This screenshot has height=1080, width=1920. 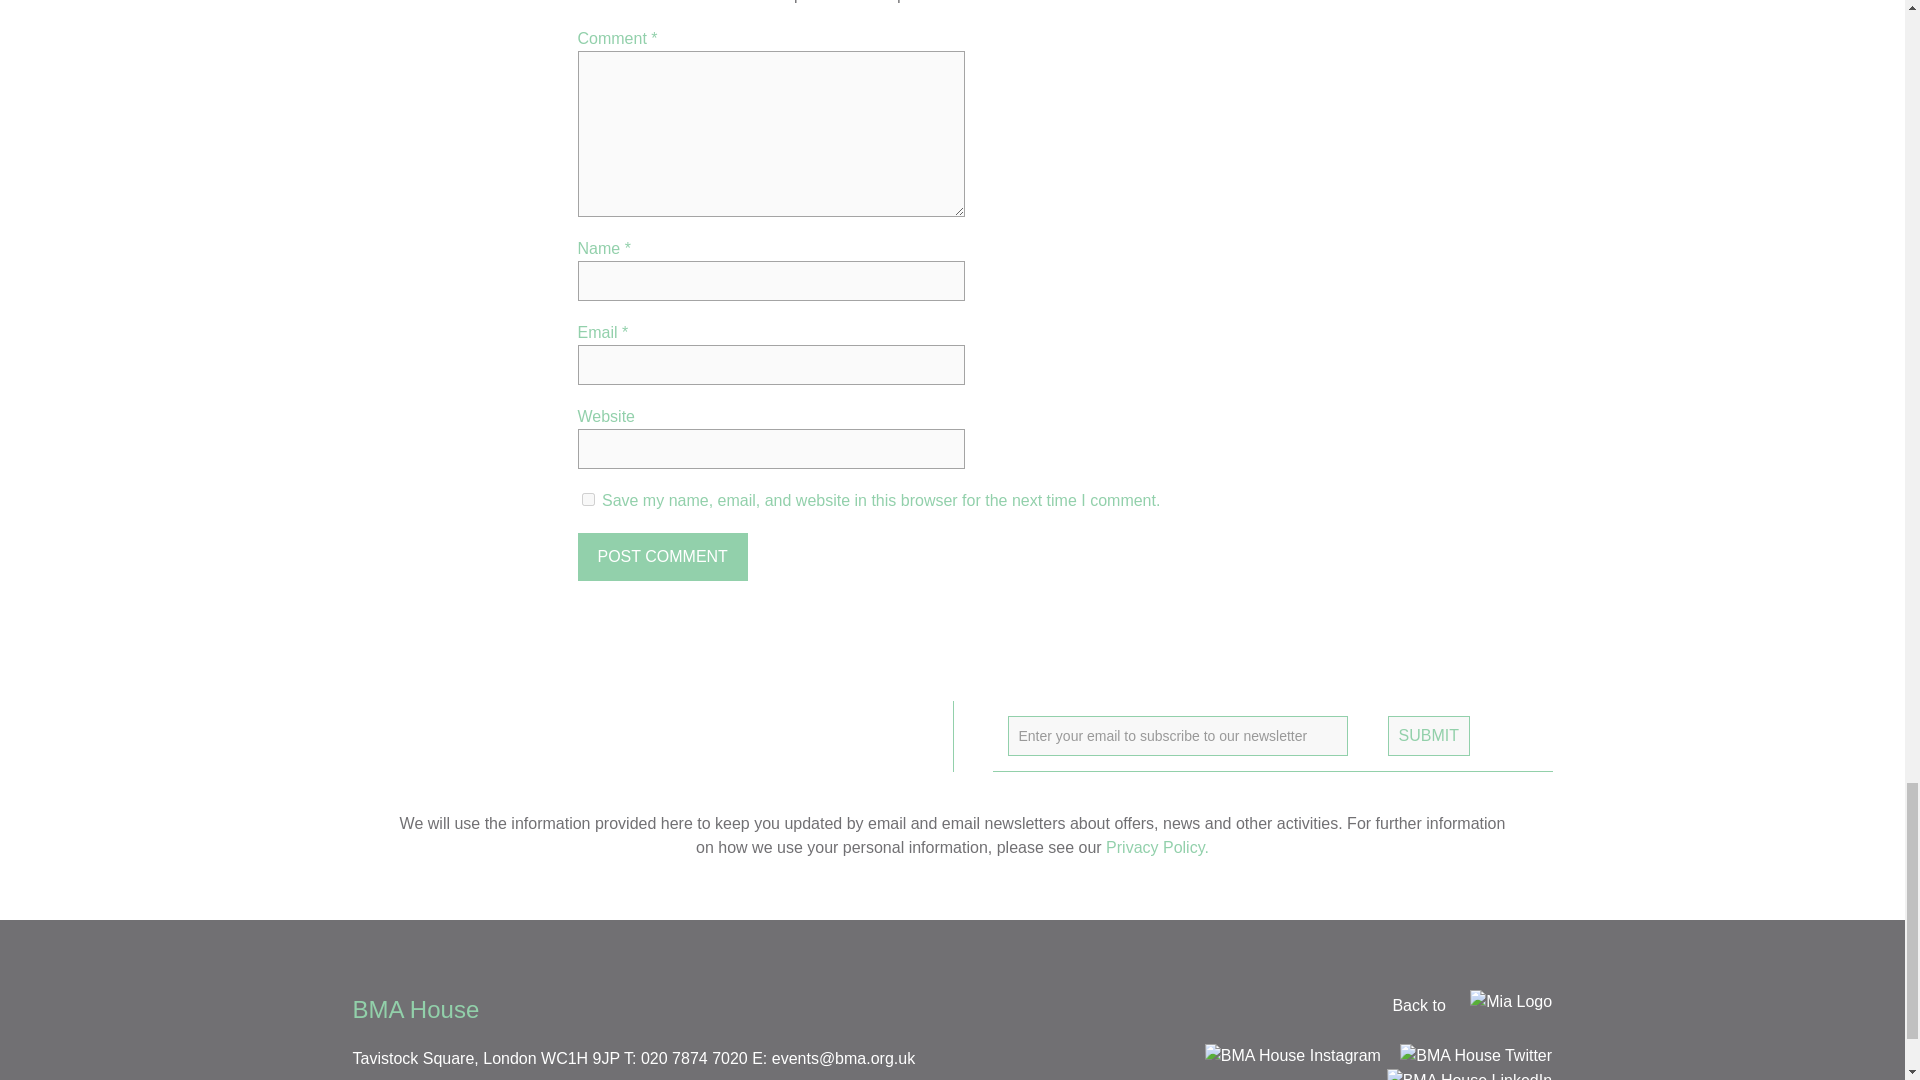 I want to click on yes, so click(x=588, y=499).